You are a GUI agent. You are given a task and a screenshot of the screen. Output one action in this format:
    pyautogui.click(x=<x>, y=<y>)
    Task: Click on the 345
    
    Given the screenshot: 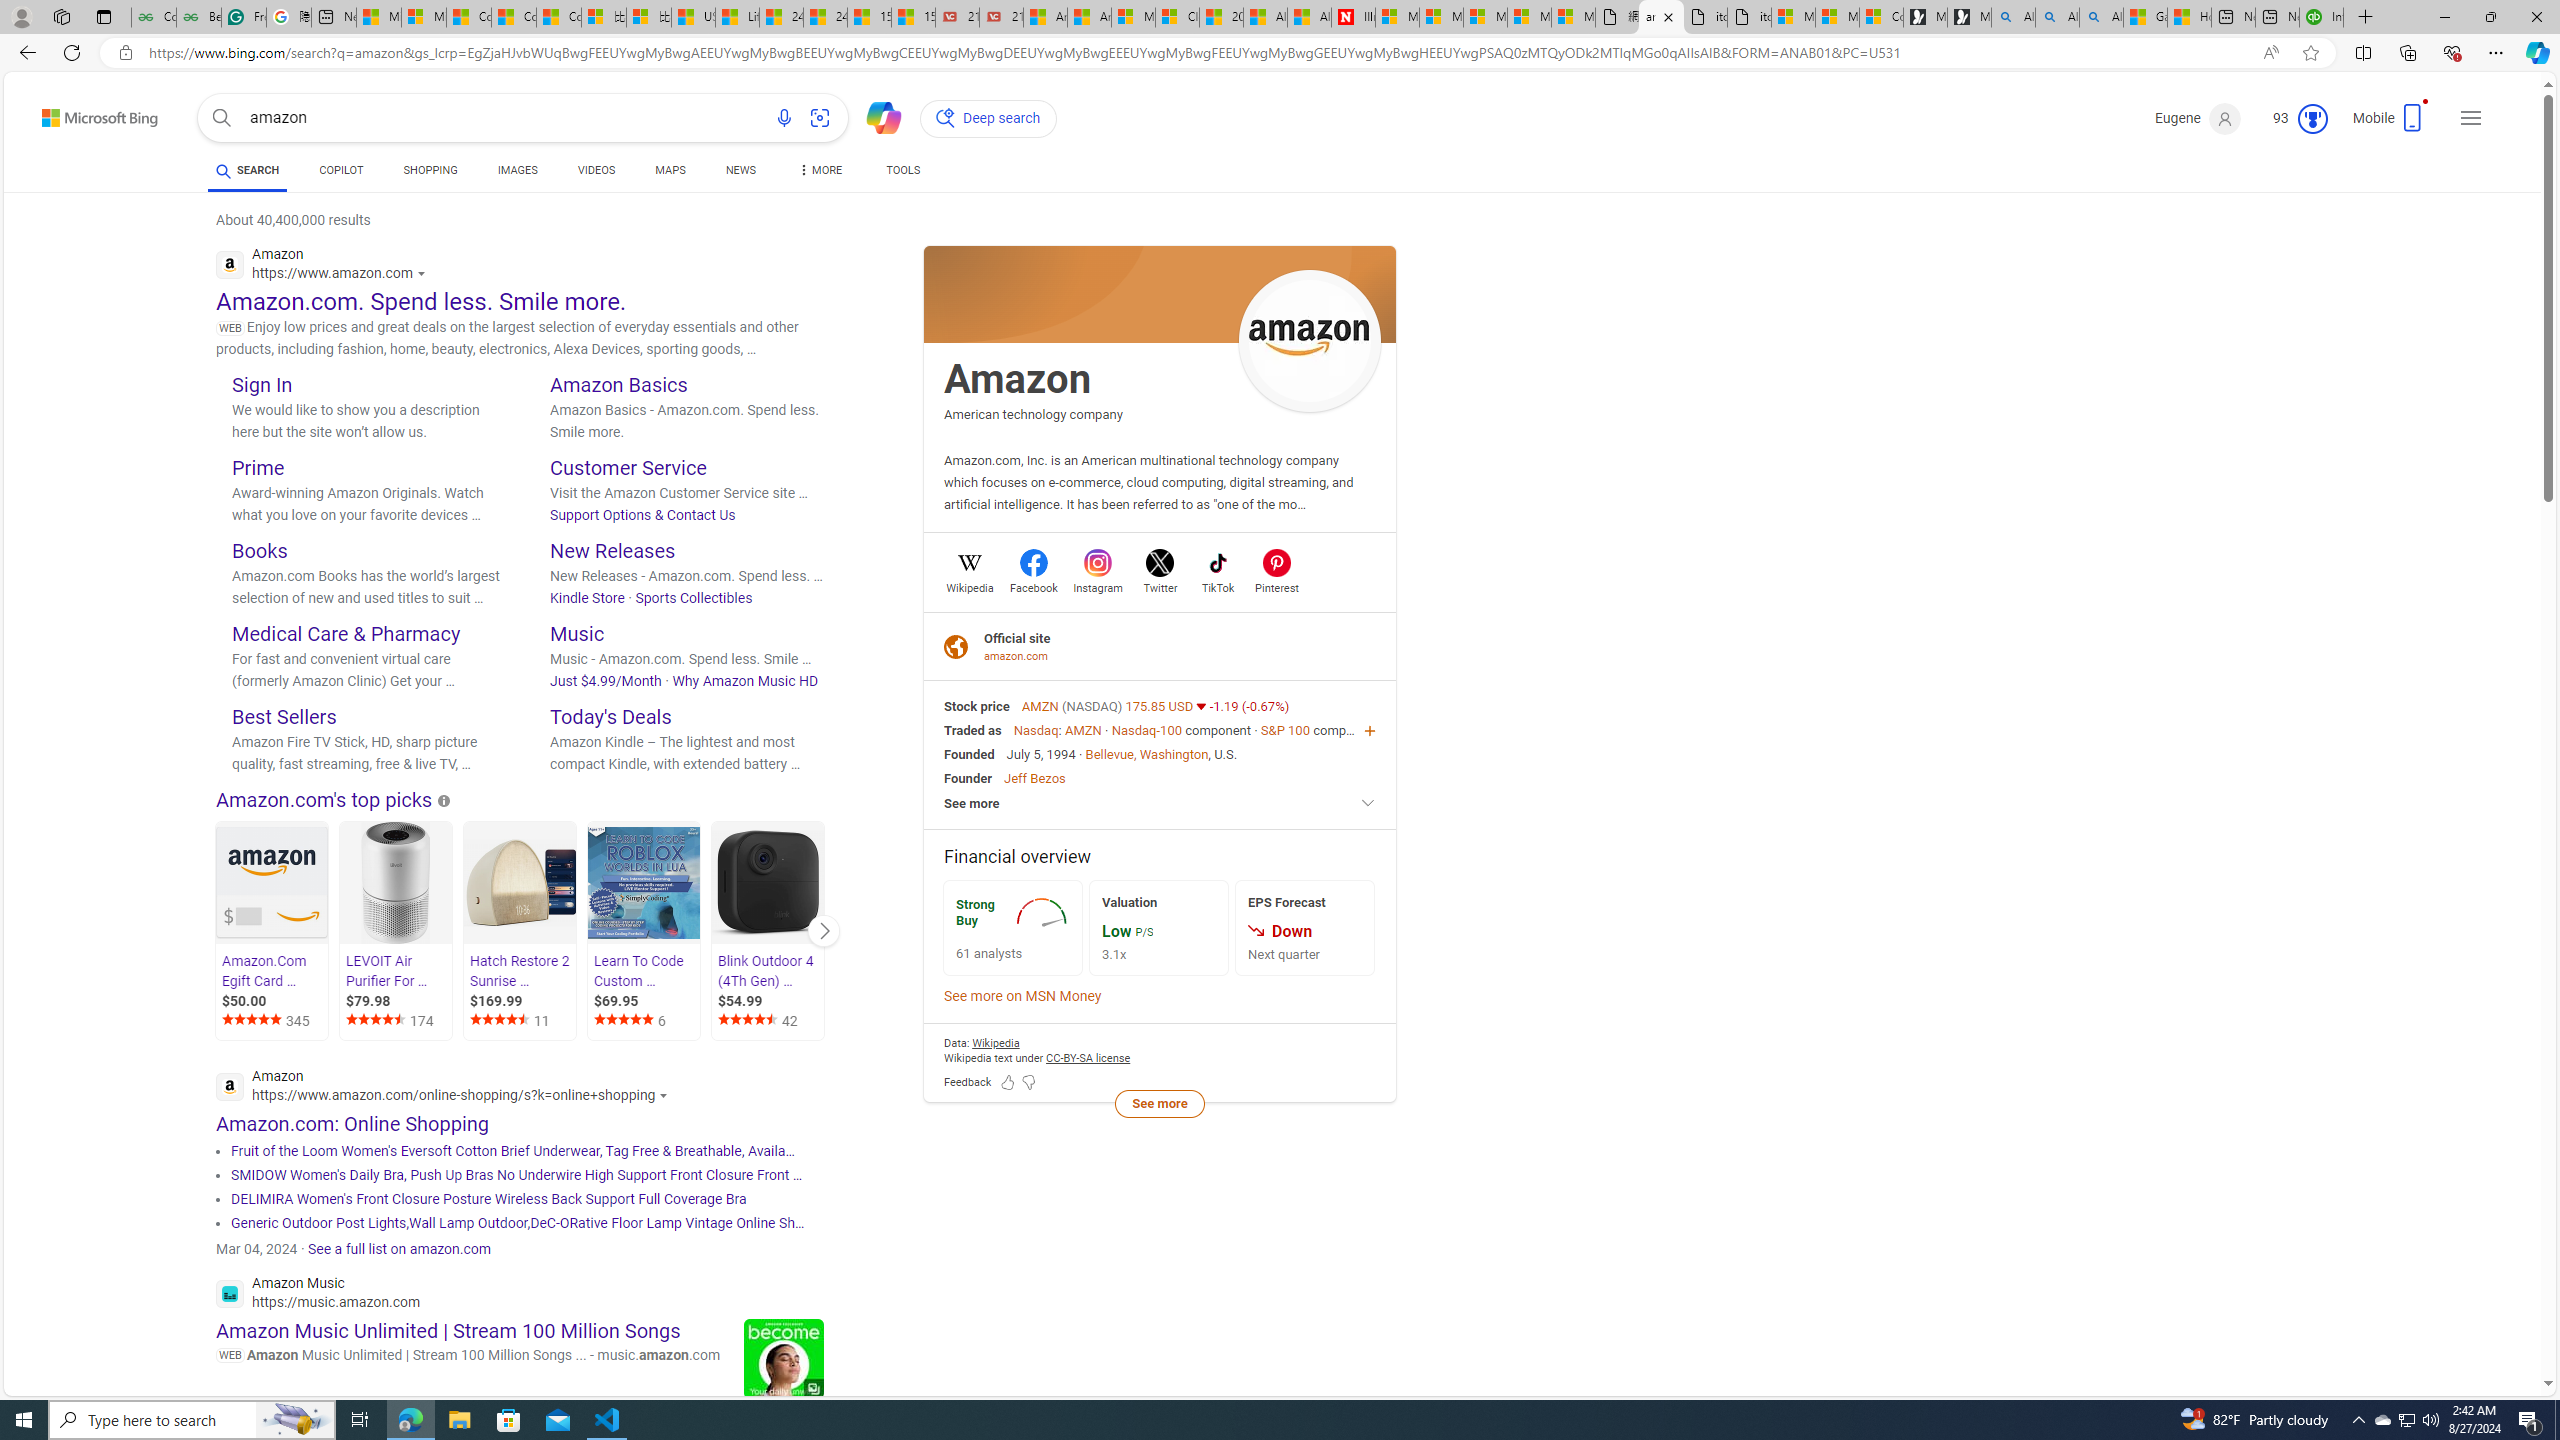 What is the action you would take?
    pyautogui.click(x=274, y=1021)
    